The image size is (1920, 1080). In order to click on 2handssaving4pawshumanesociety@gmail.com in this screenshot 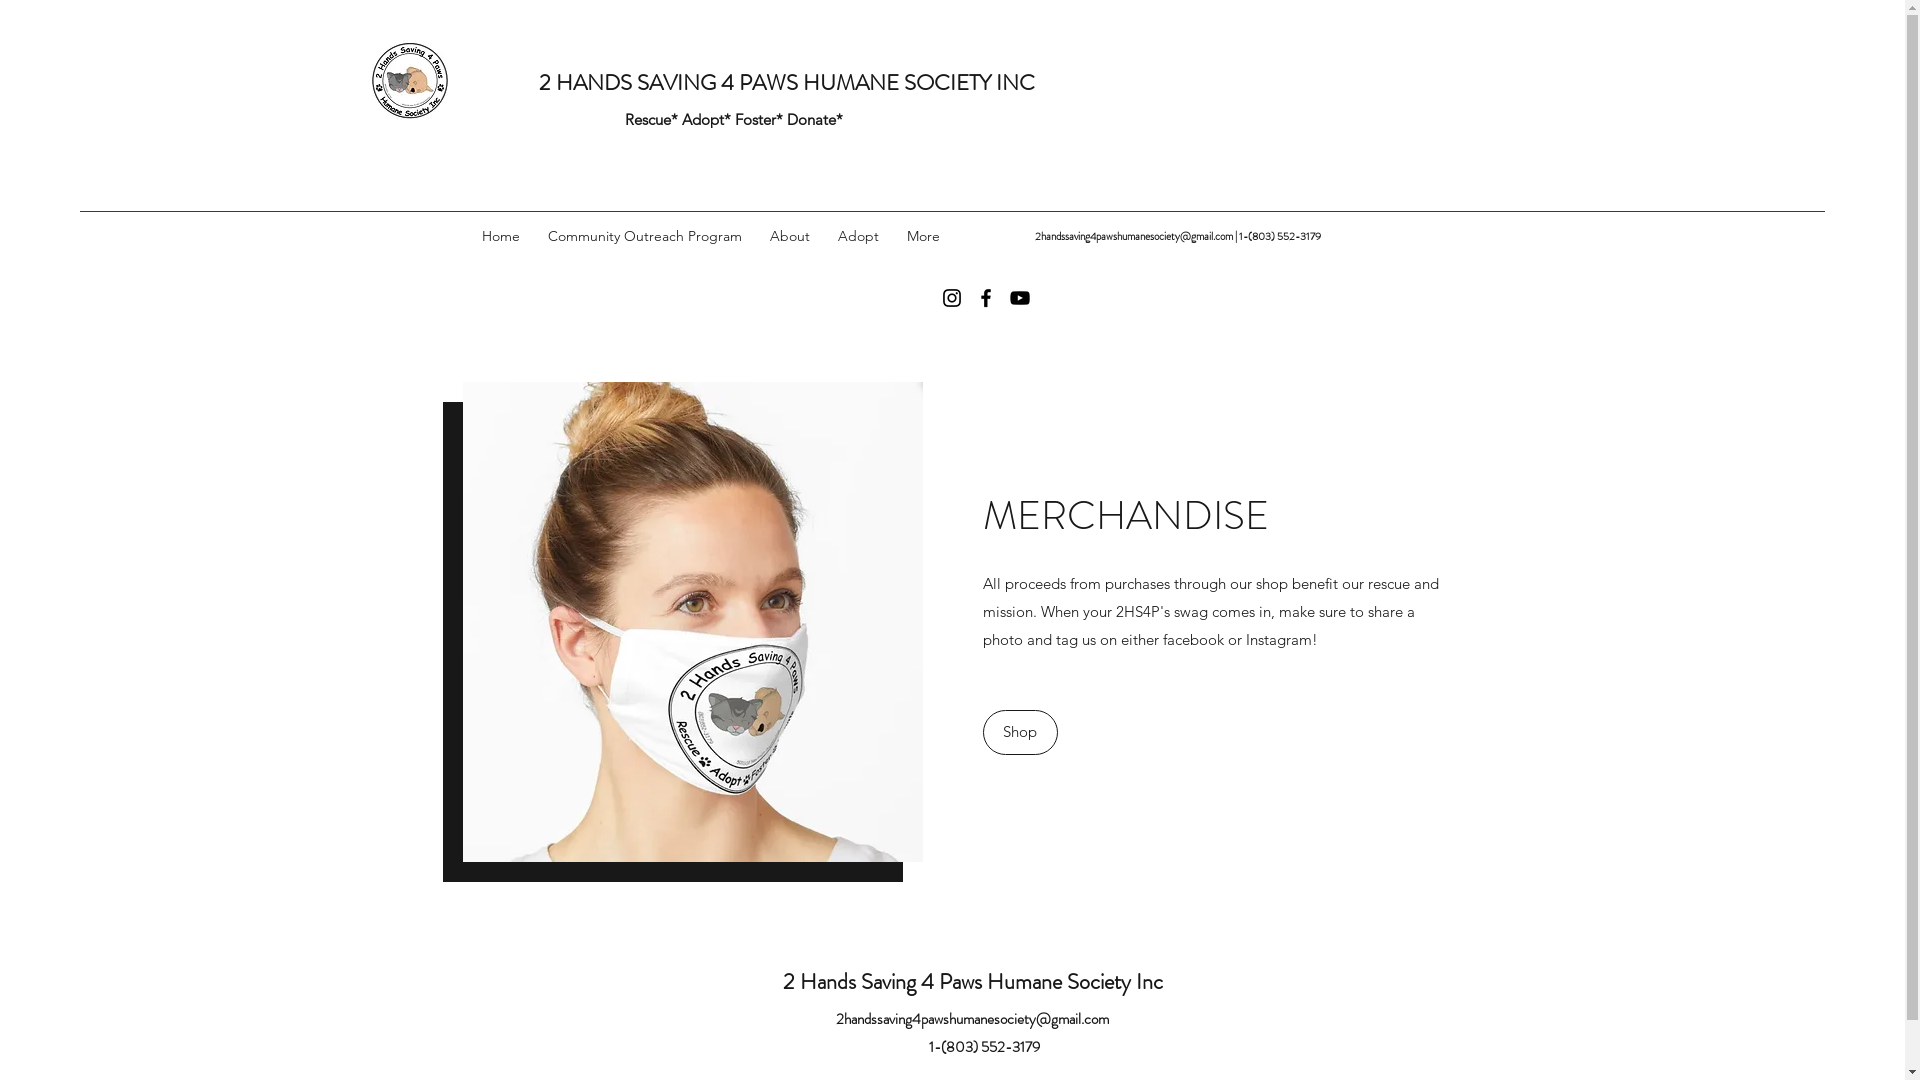, I will do `click(1133, 236)`.